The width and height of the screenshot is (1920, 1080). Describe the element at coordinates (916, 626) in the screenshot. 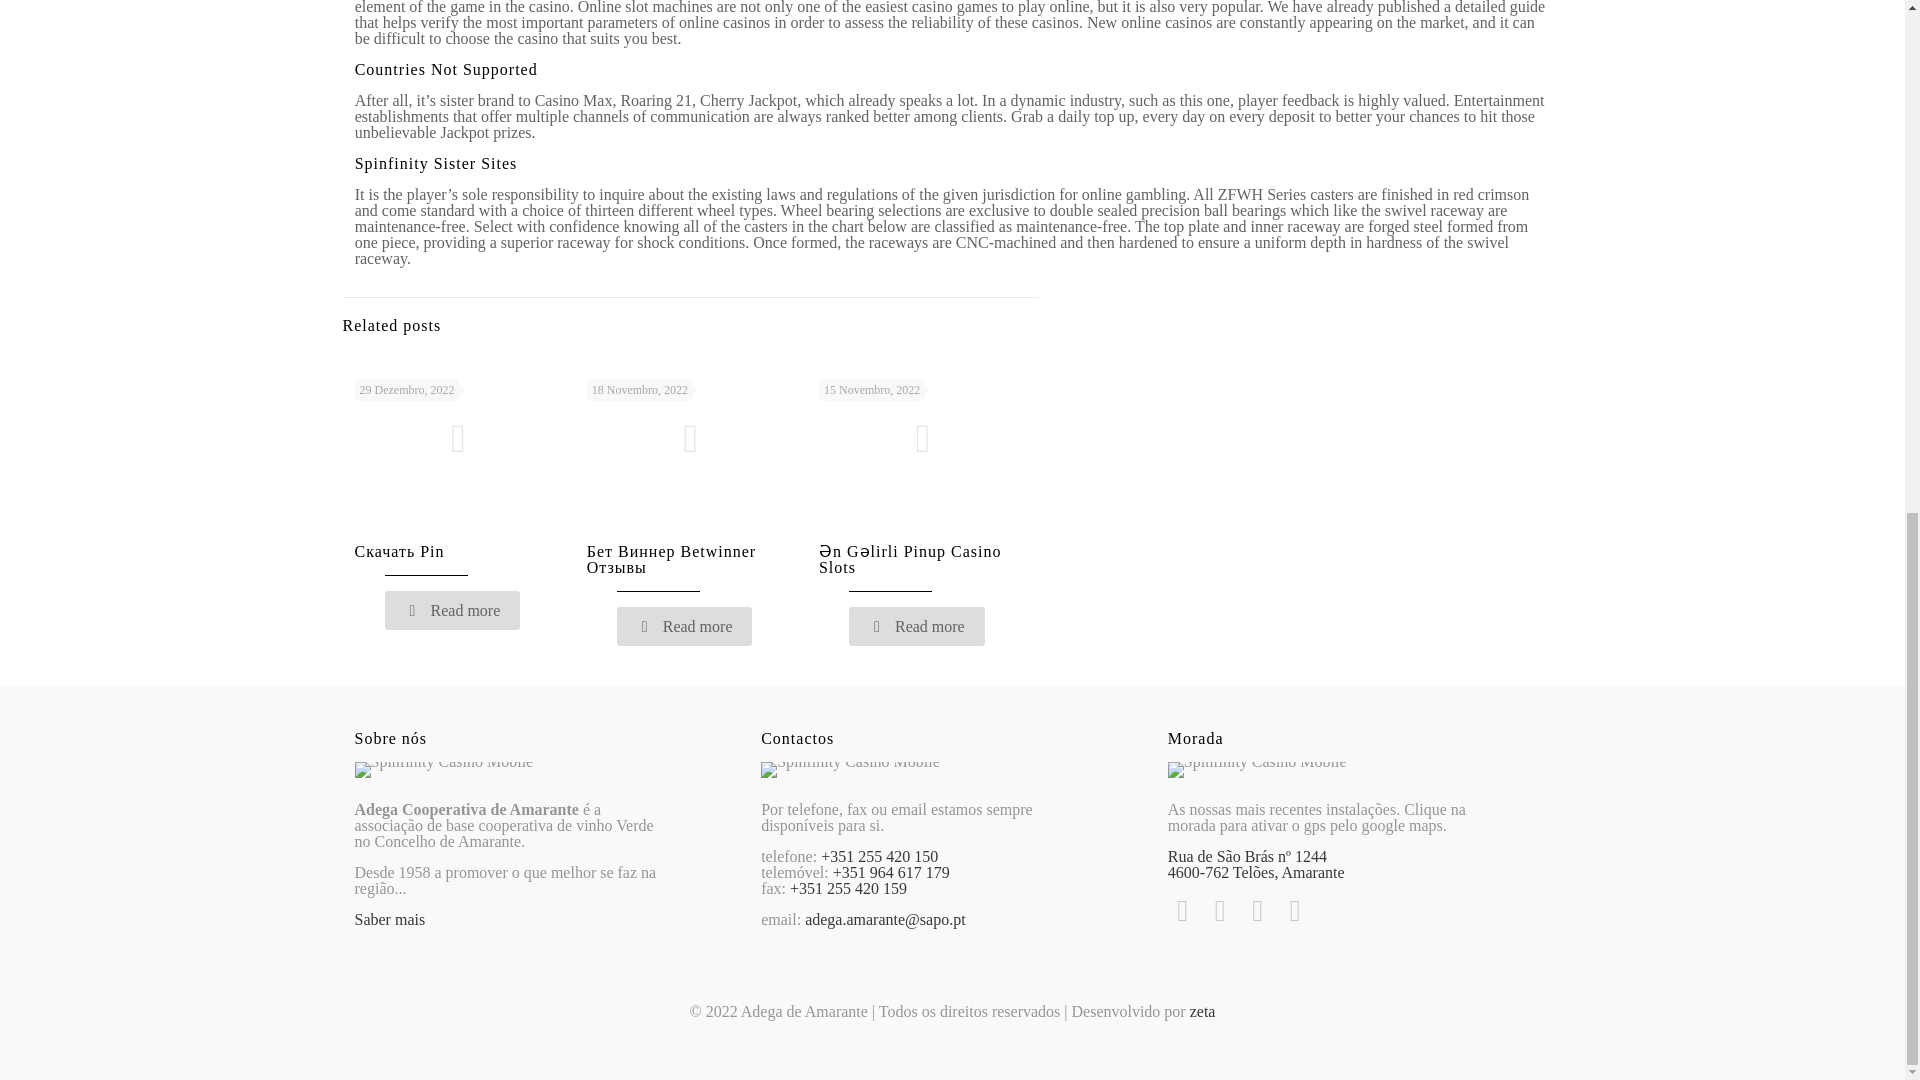

I see `Read more` at that location.